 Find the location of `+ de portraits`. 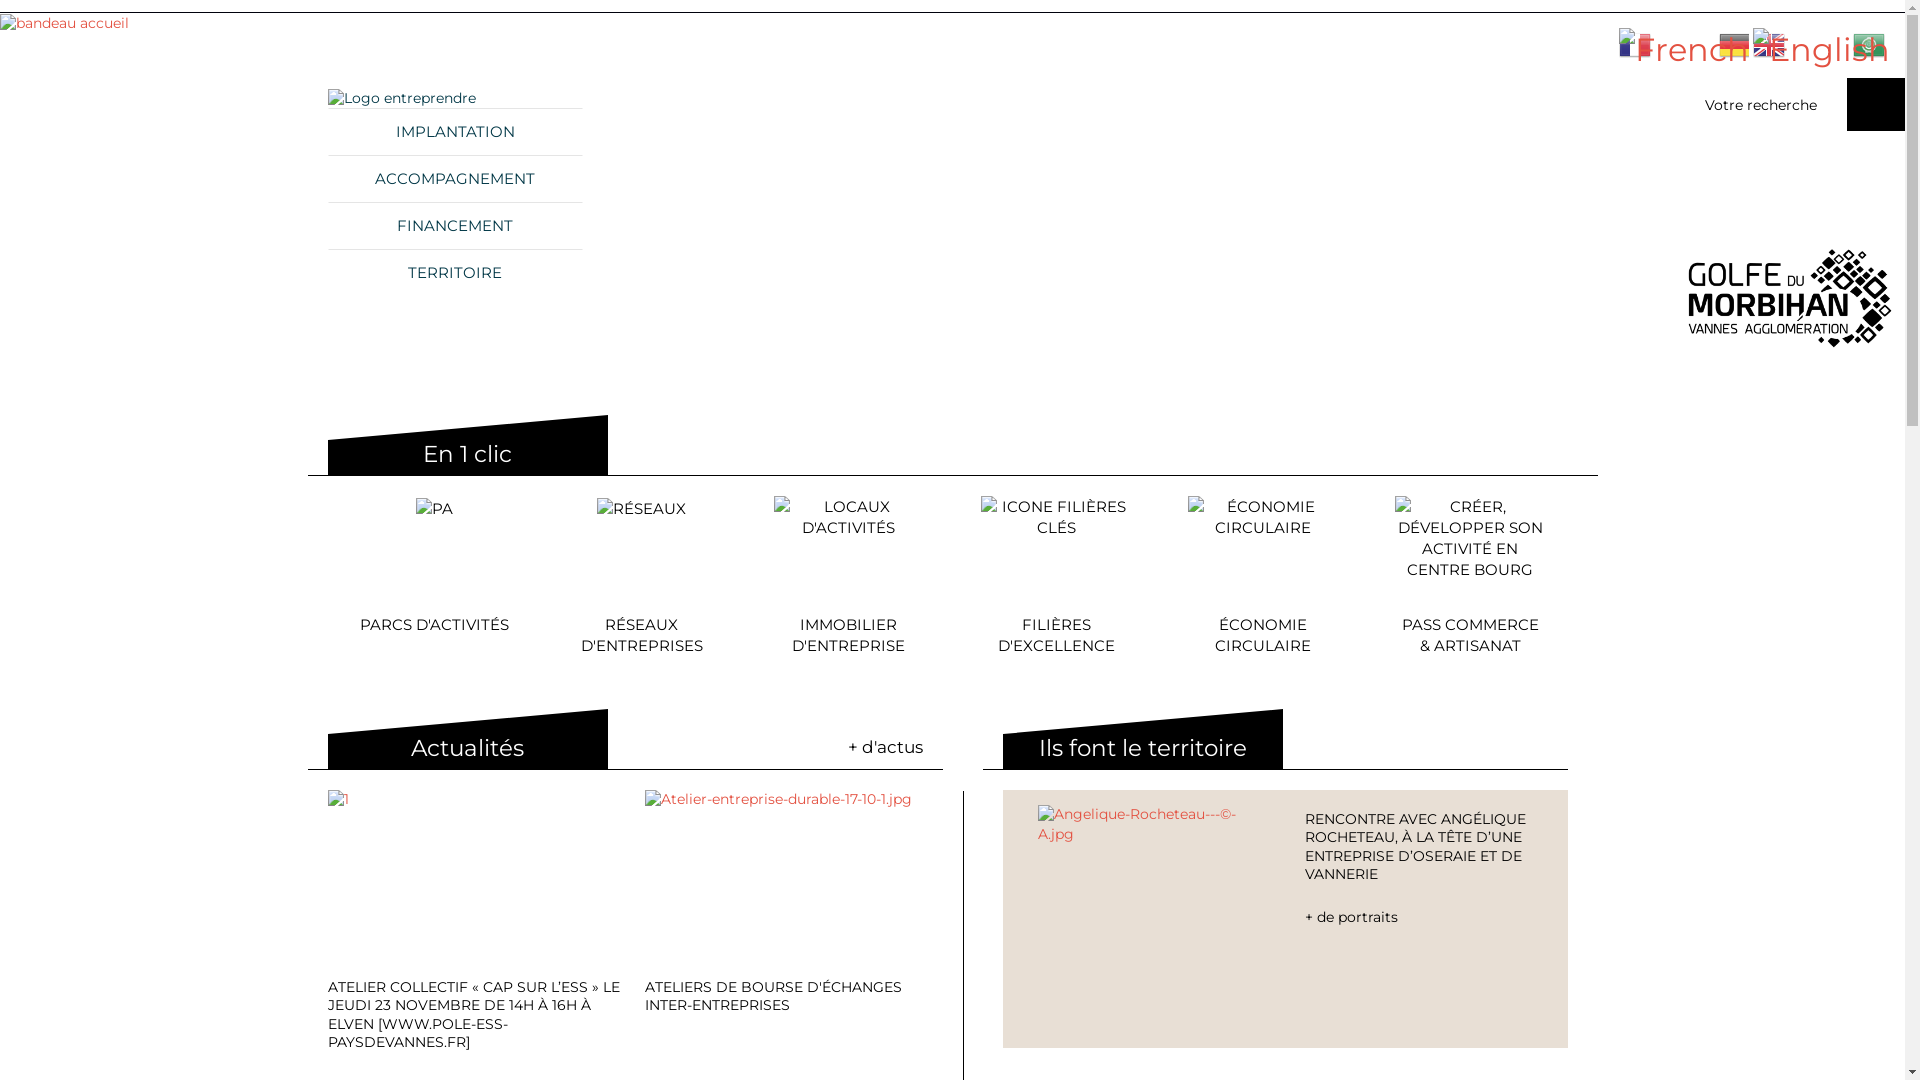

+ de portraits is located at coordinates (1419, 918).